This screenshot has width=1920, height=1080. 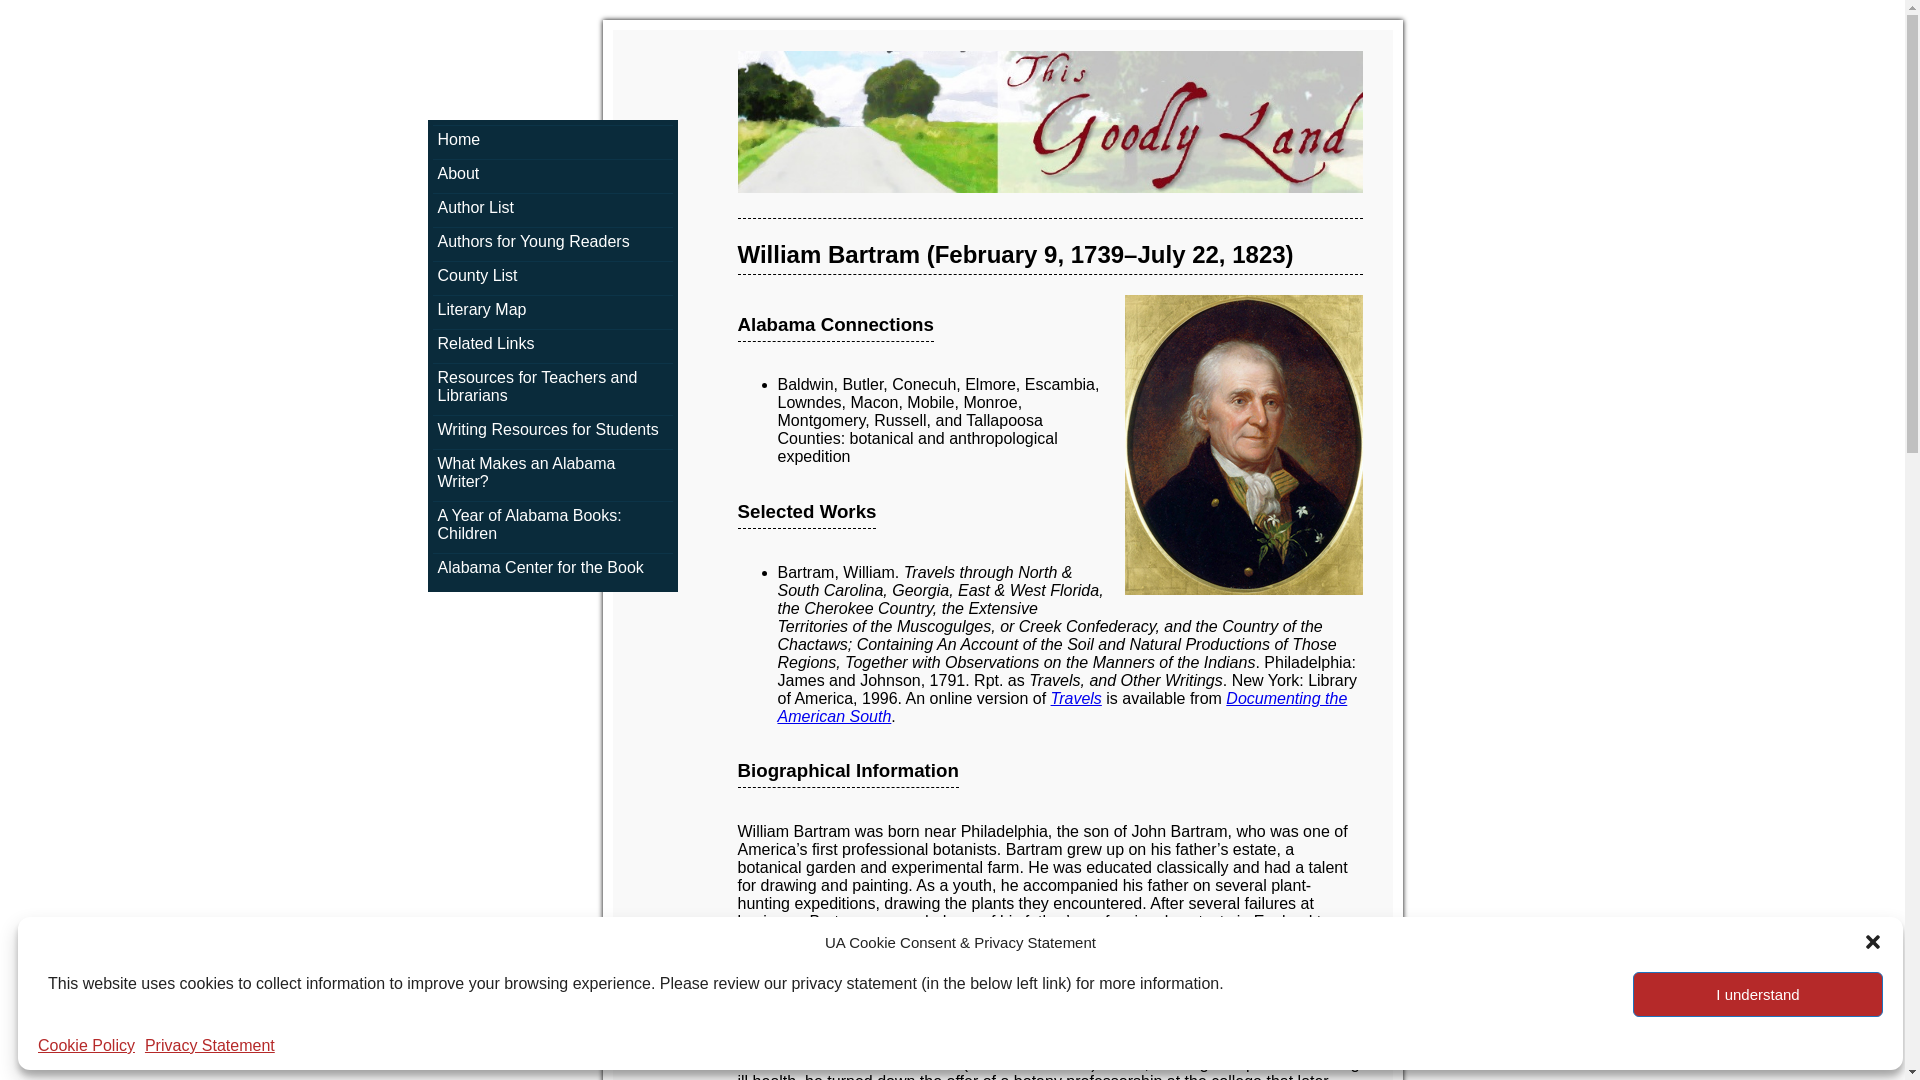 I want to click on Resources for Teachers and Librarians, so click(x=552, y=387).